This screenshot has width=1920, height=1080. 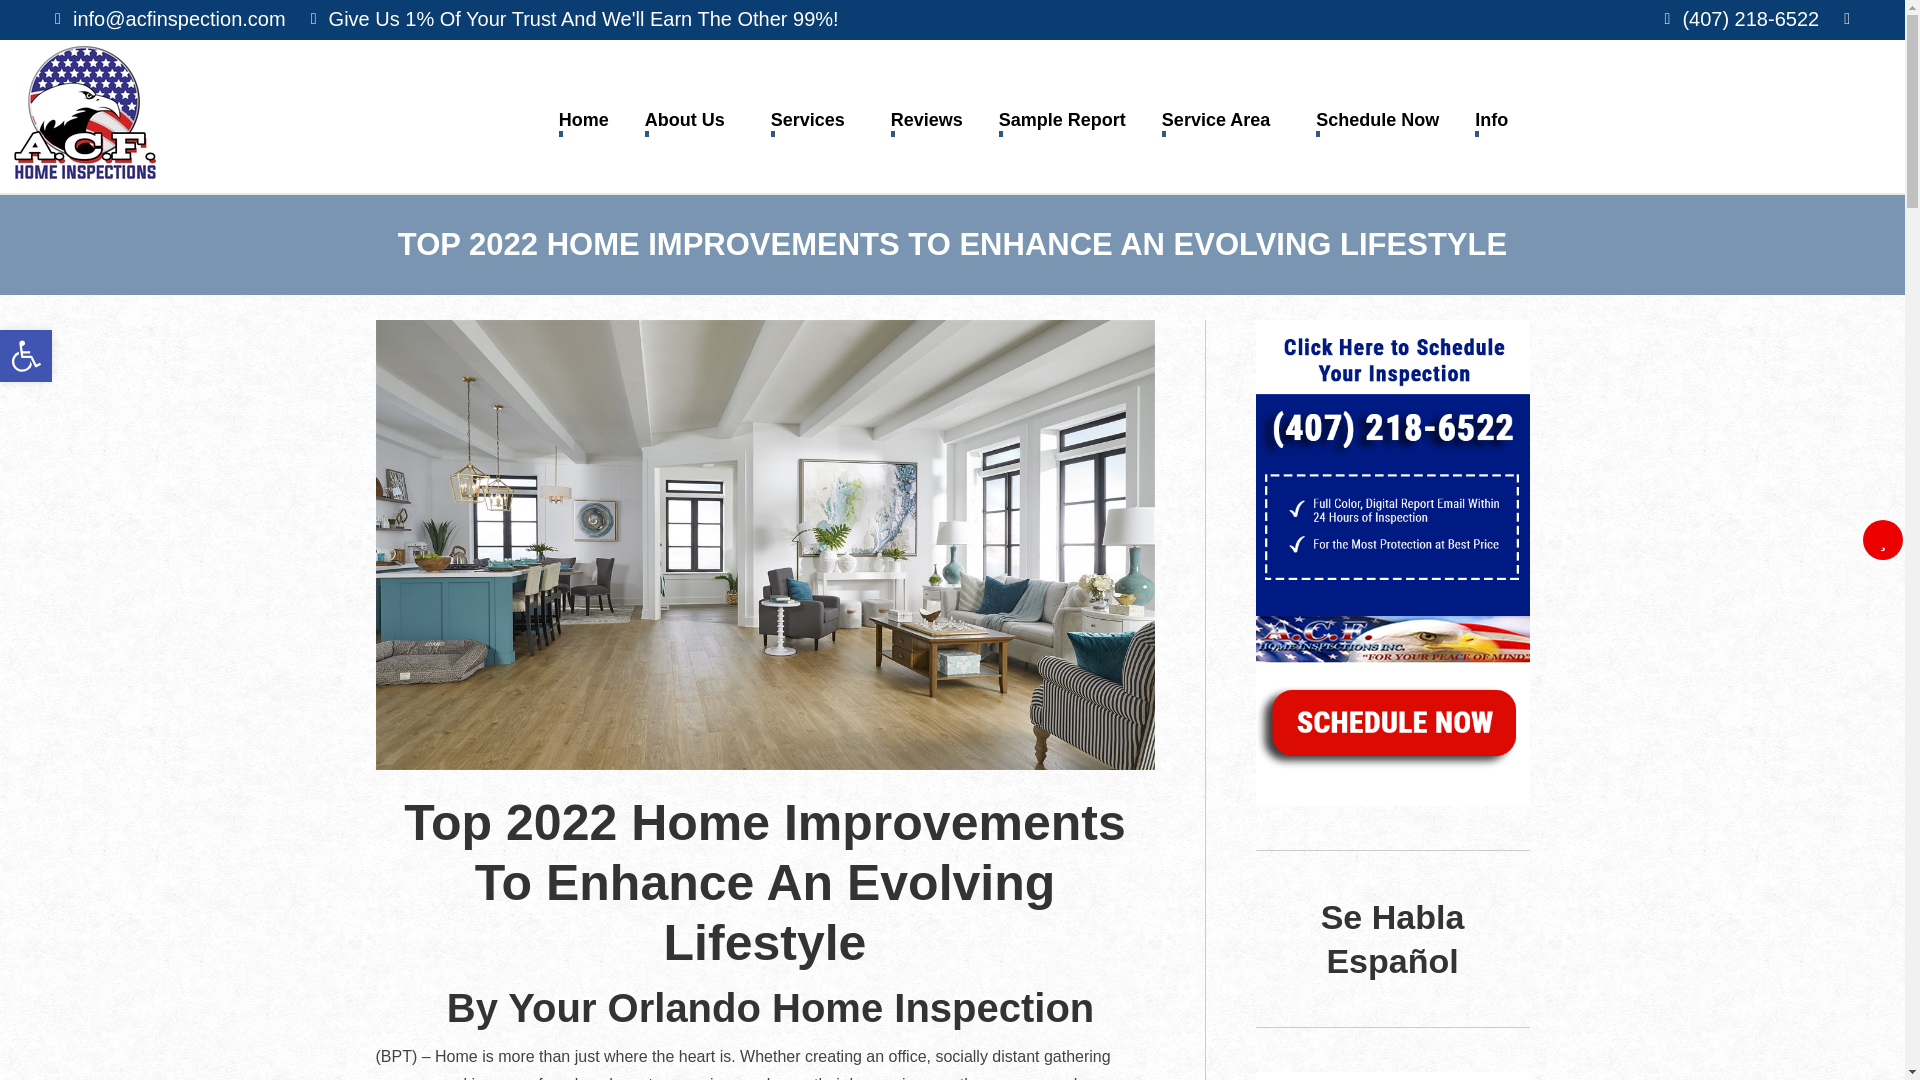 What do you see at coordinates (1062, 116) in the screenshot?
I see `Sample Report` at bounding box center [1062, 116].